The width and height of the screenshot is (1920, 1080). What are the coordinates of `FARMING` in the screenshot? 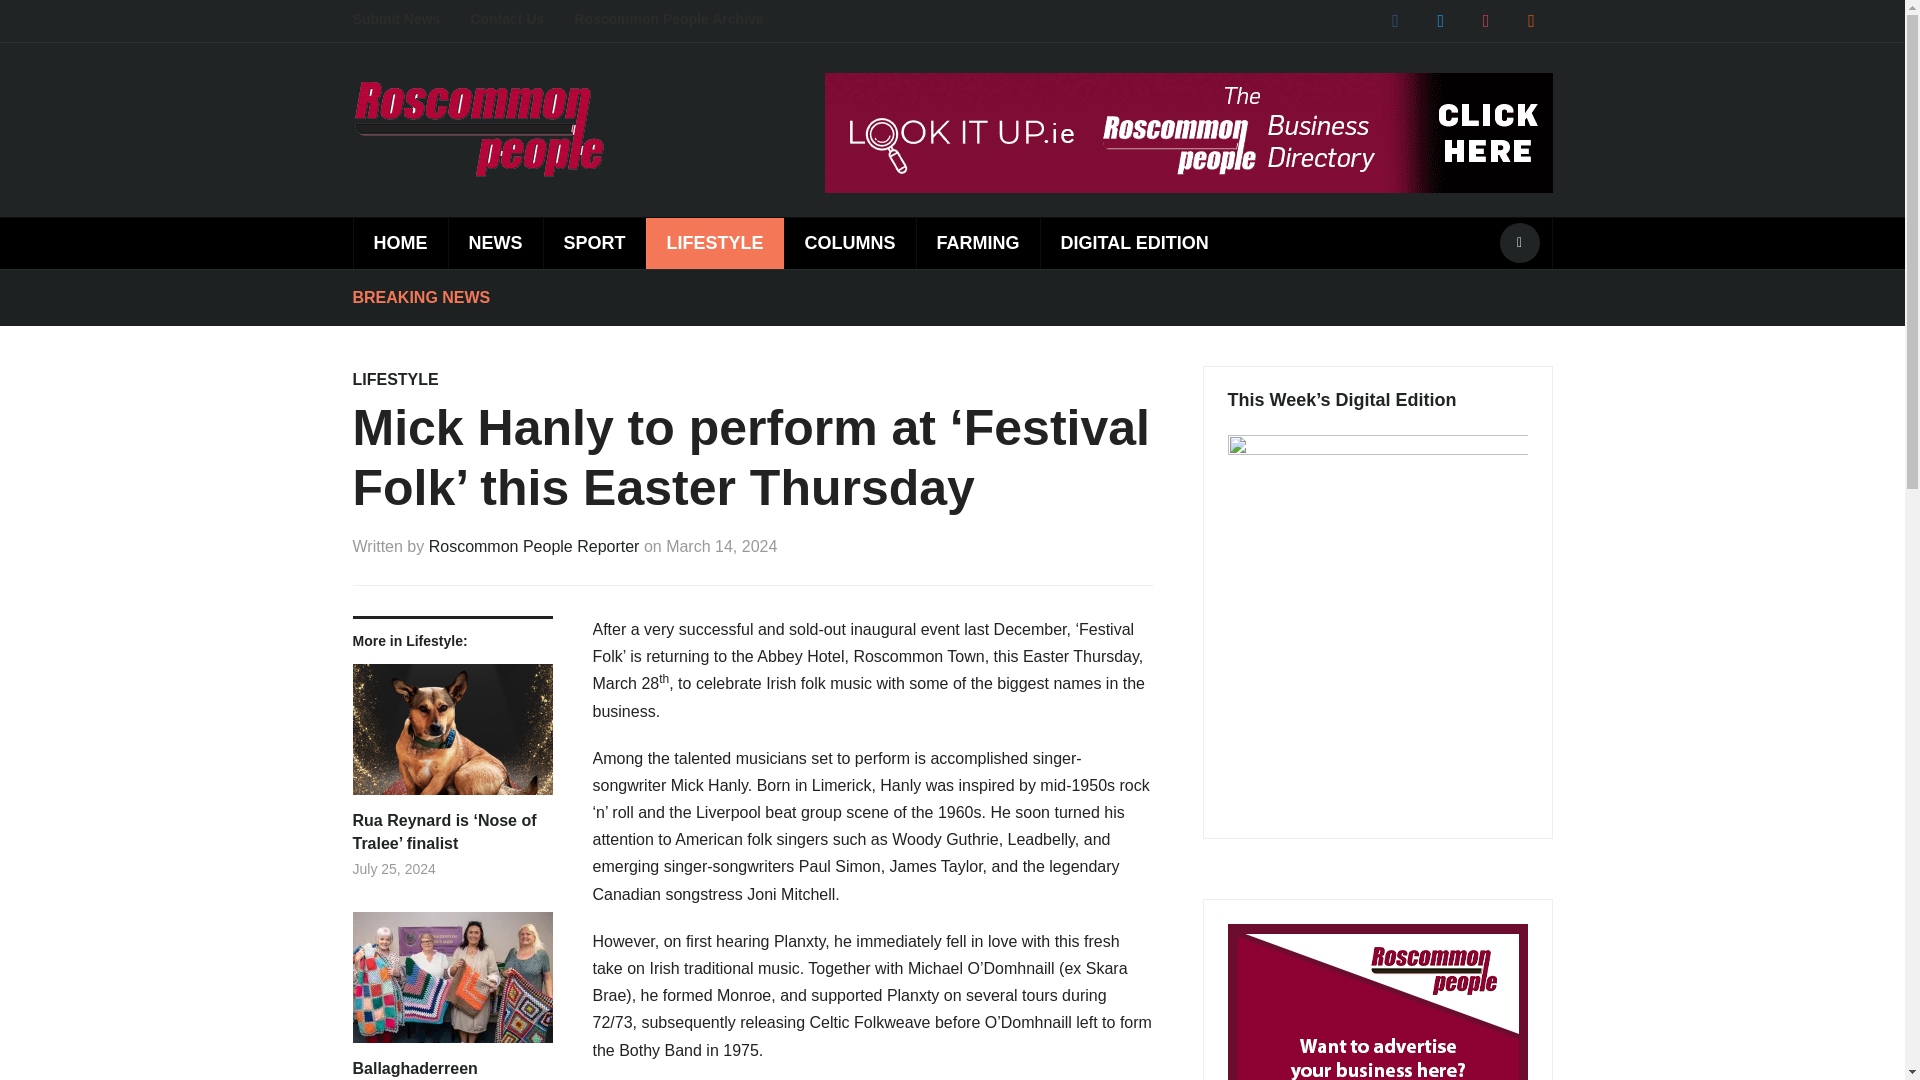 It's located at (978, 243).